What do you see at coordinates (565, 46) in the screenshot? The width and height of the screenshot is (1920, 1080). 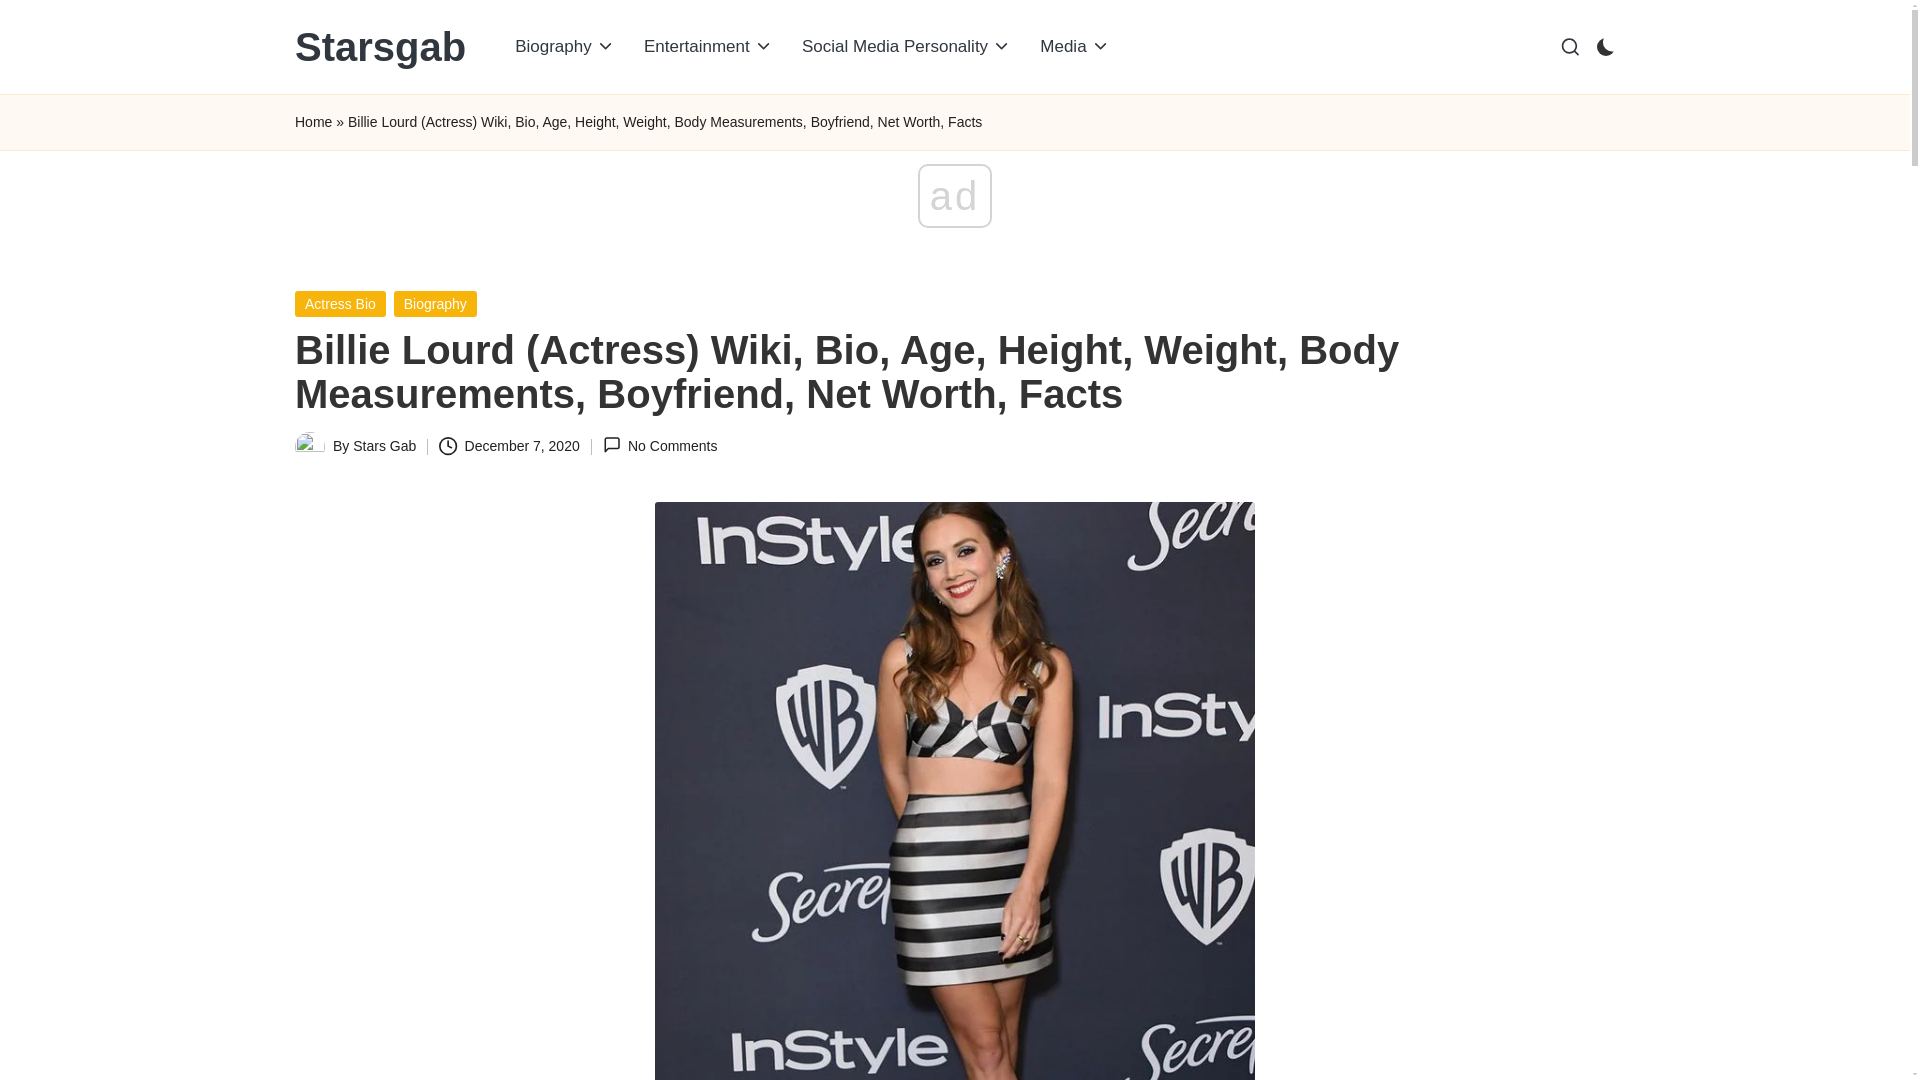 I see `Biography` at bounding box center [565, 46].